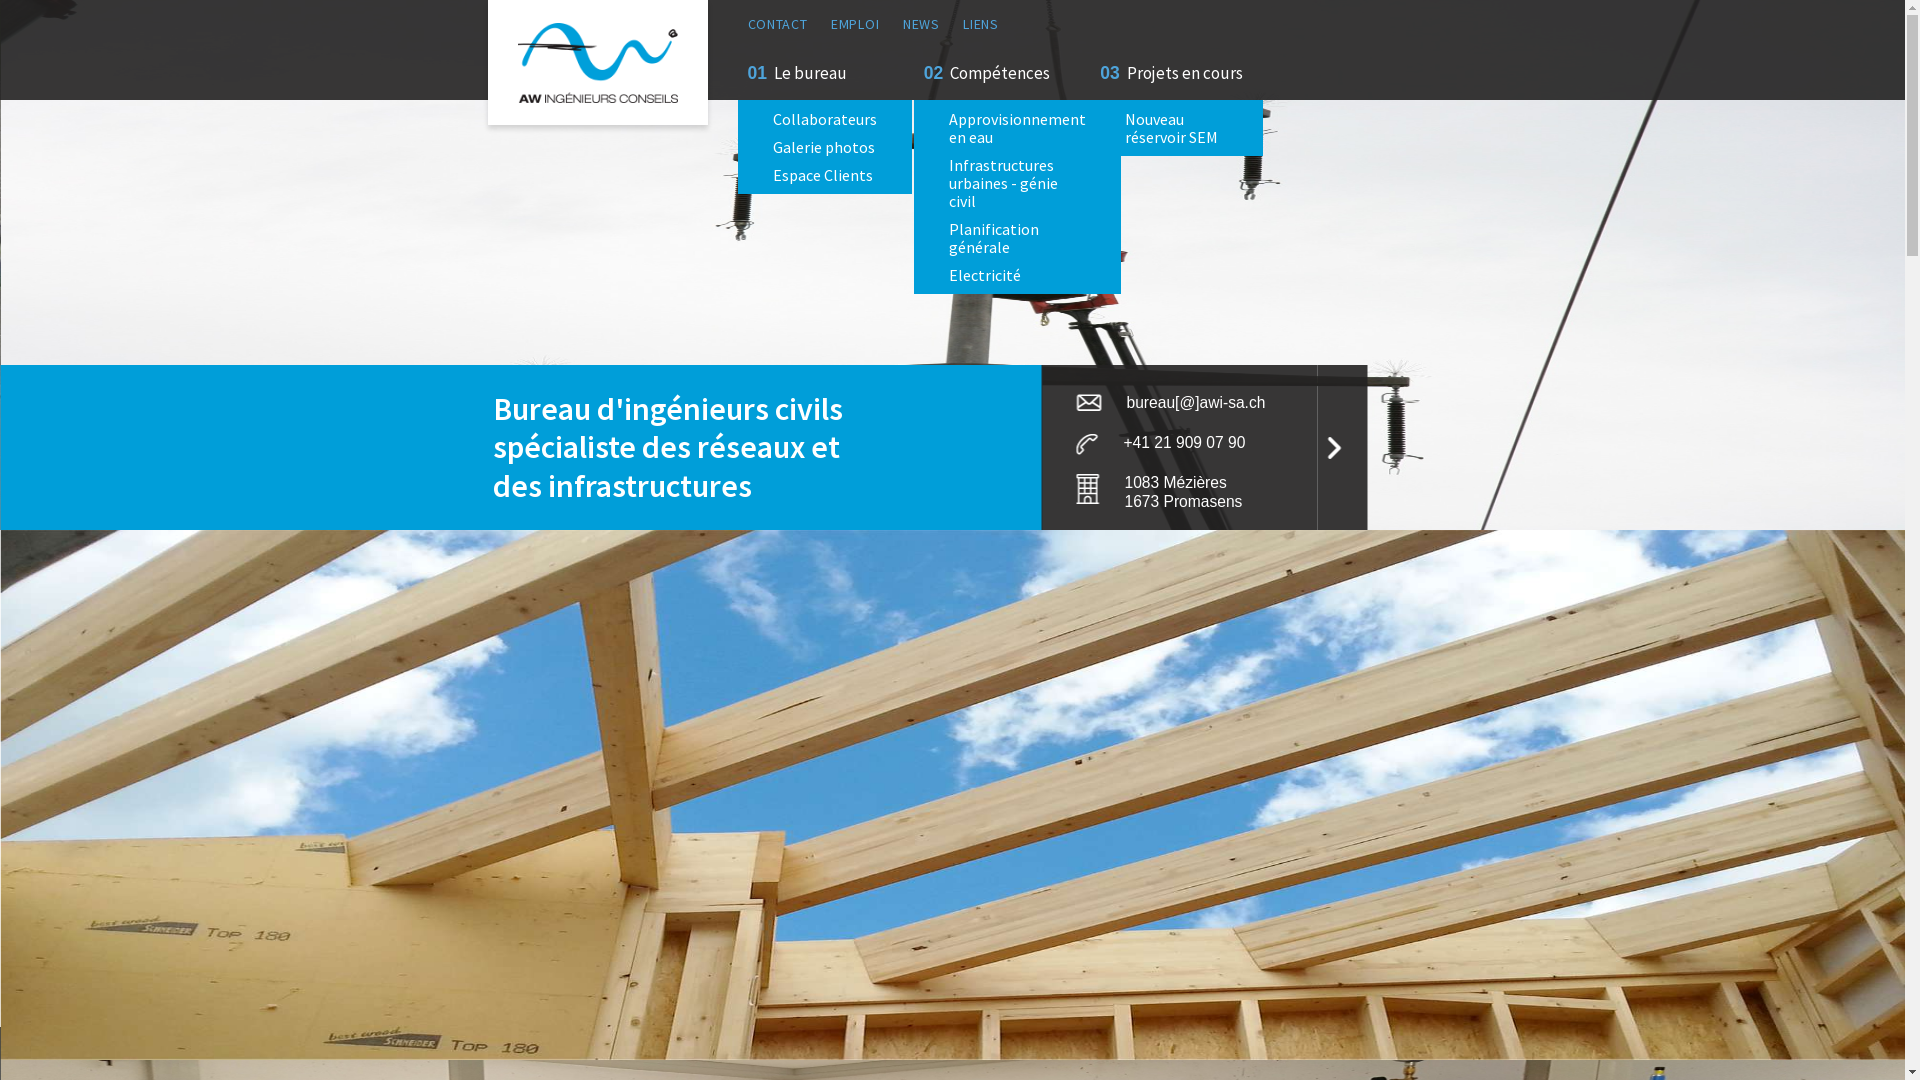 The image size is (1920, 1080). I want to click on Galerie photos, so click(824, 147).